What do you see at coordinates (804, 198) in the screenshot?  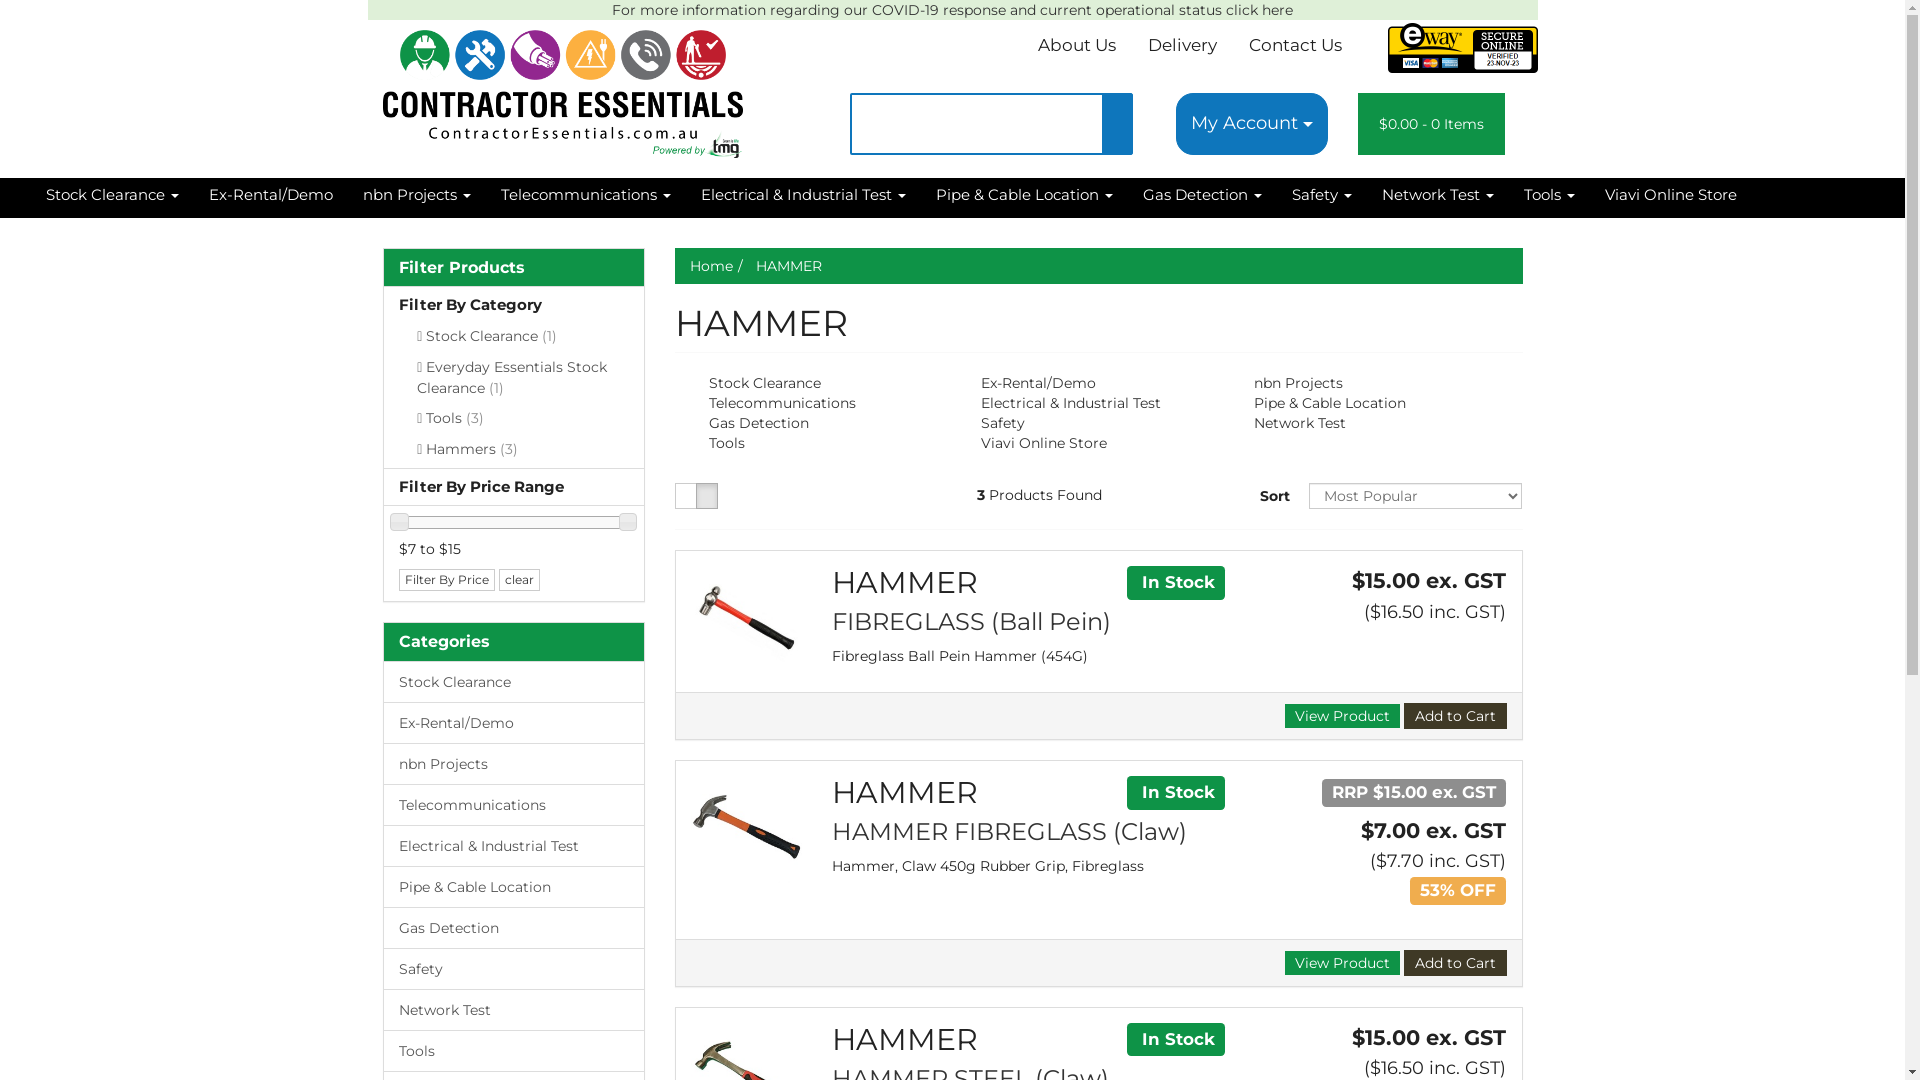 I see `Electrical & Industrial Test` at bounding box center [804, 198].